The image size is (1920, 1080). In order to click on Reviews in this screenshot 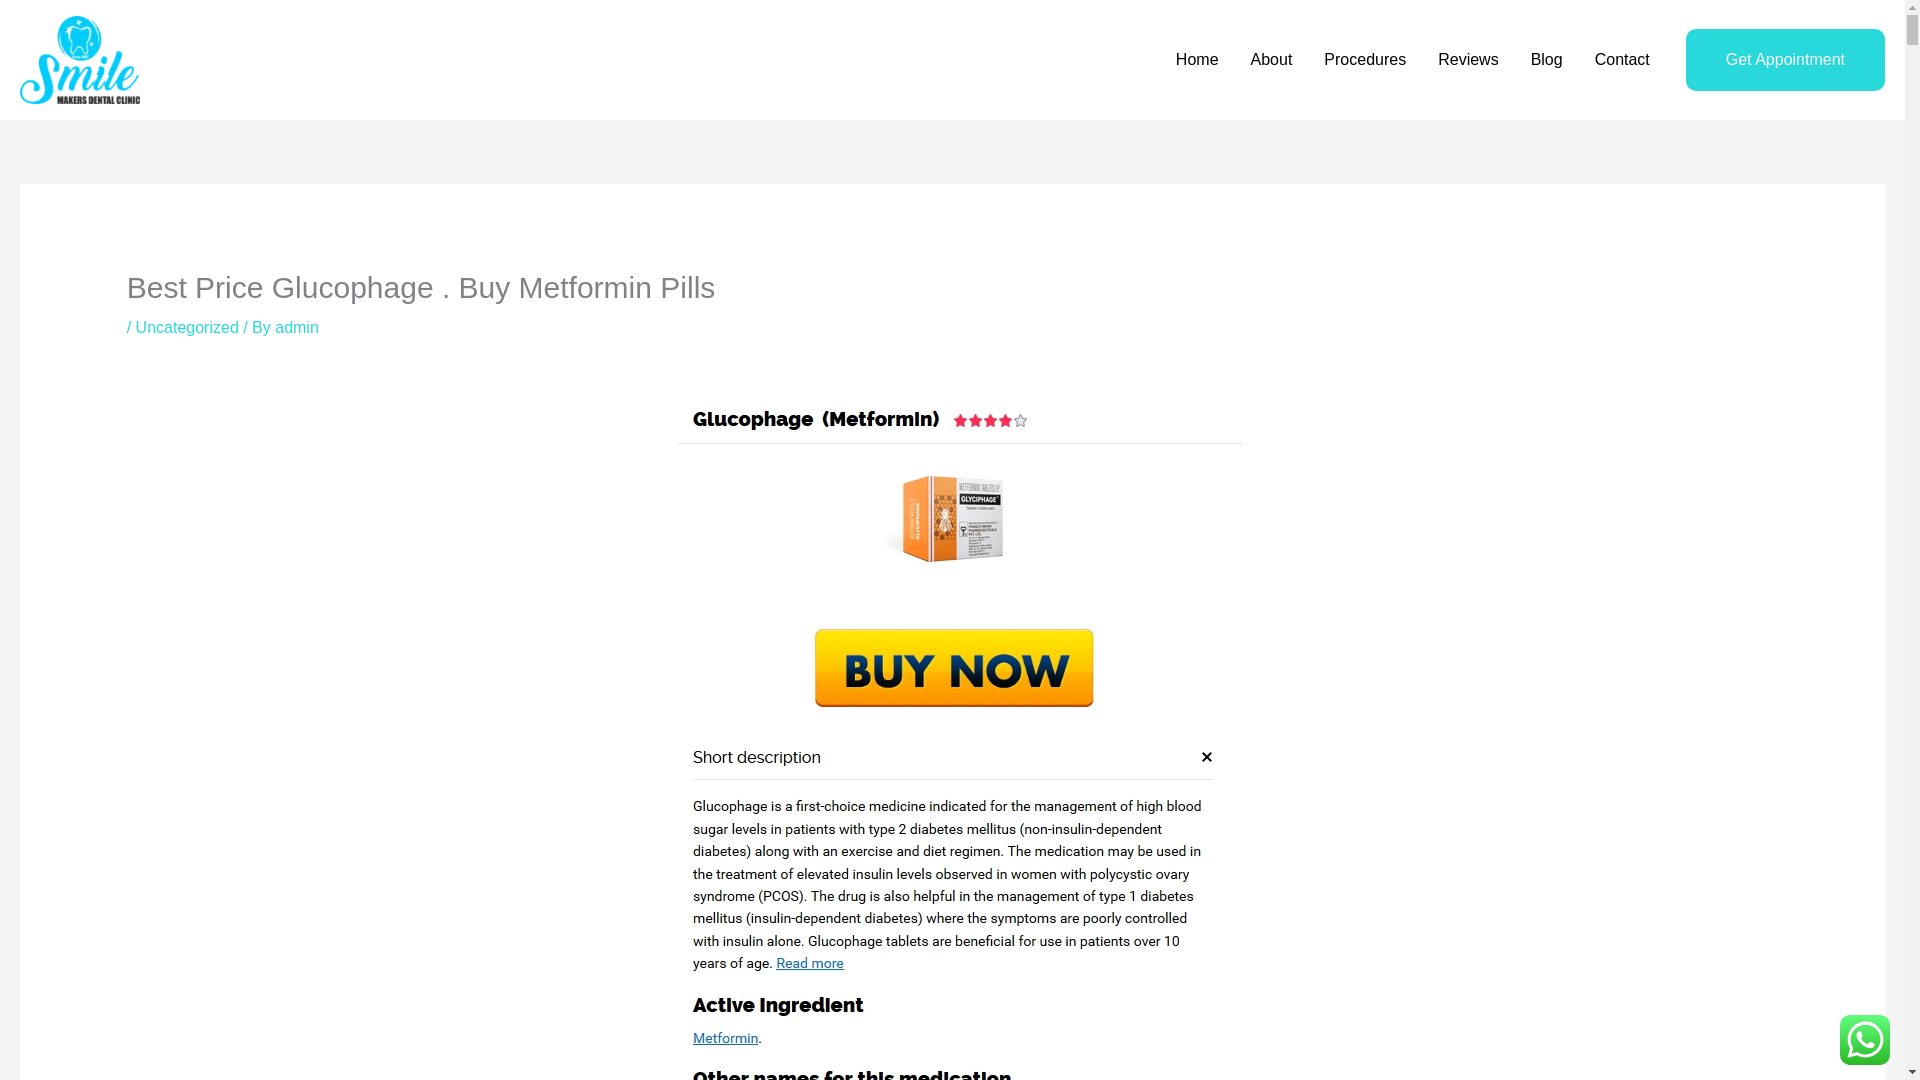, I will do `click(1468, 60)`.